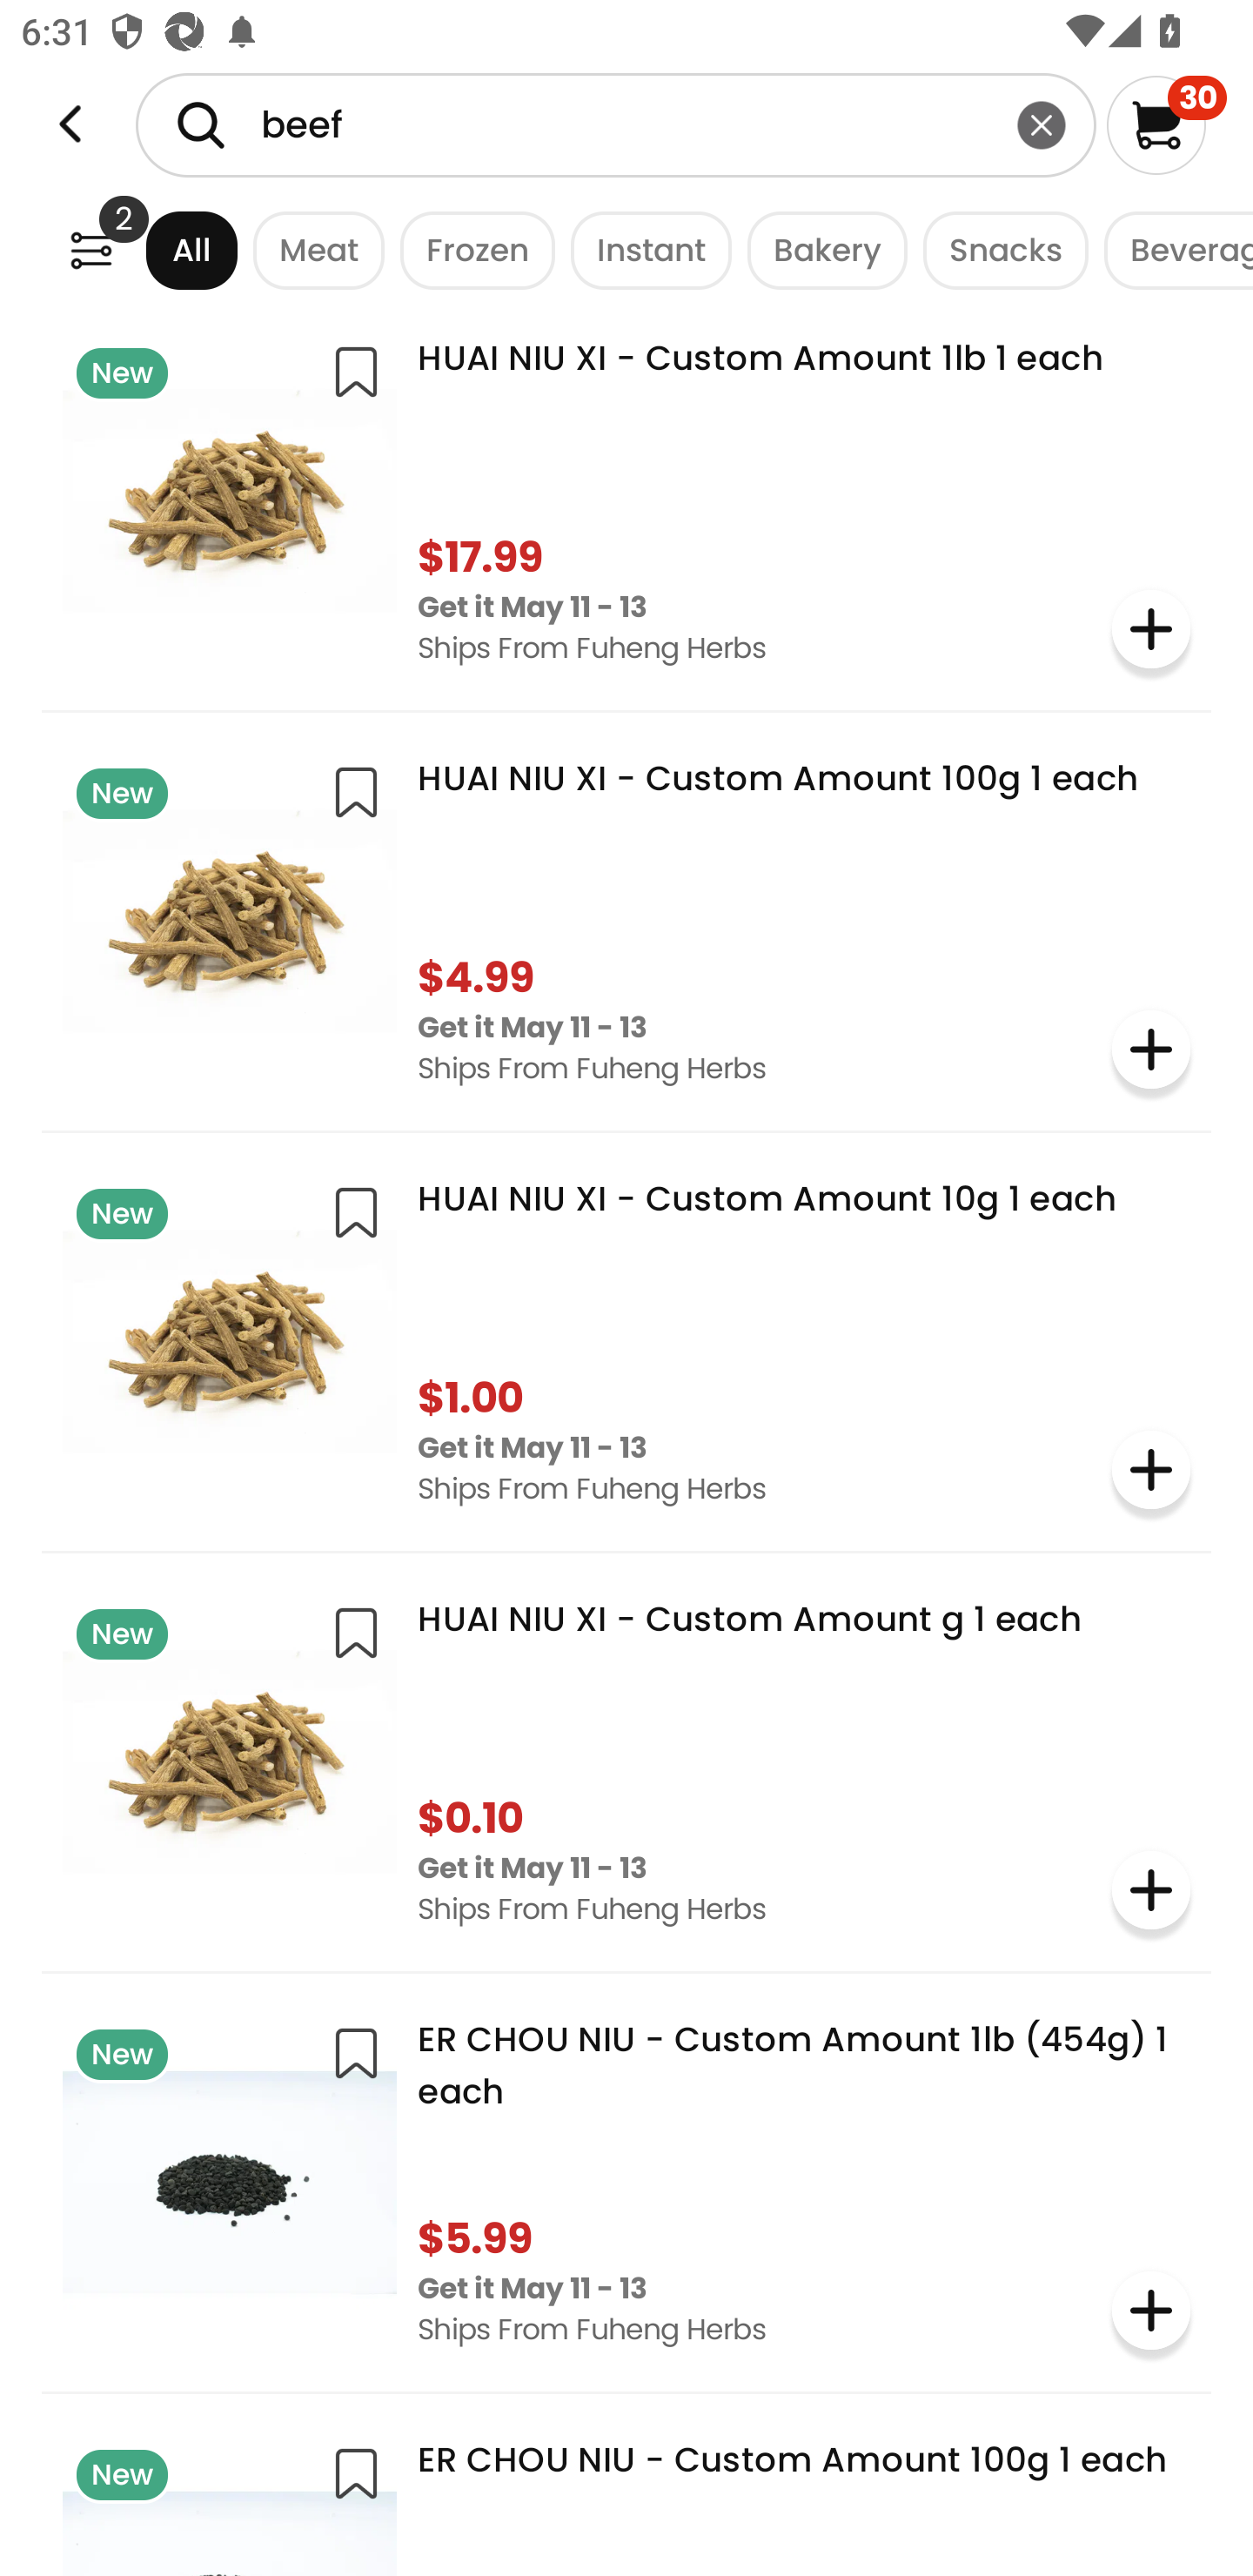 The width and height of the screenshot is (1253, 2576). What do you see at coordinates (90, 249) in the screenshot?
I see `Weee!` at bounding box center [90, 249].